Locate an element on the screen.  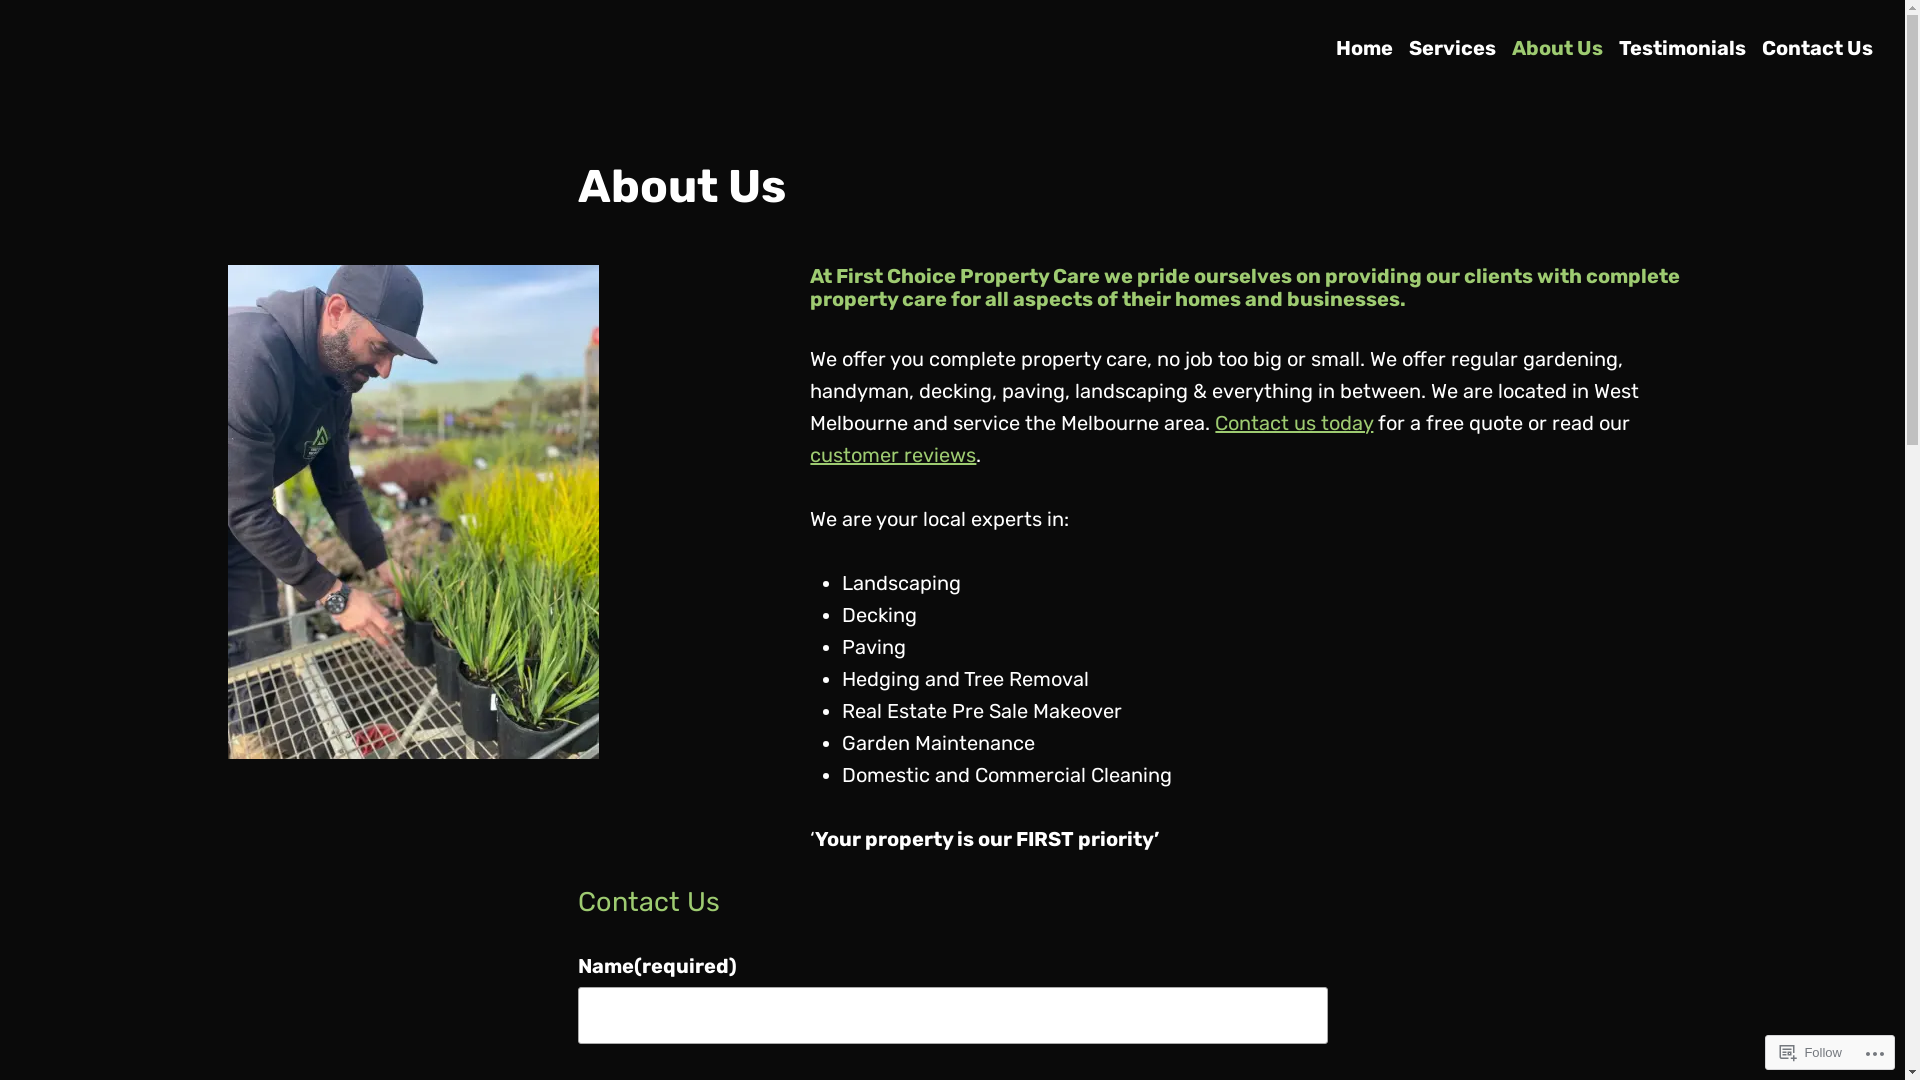
Contact us today is located at coordinates (1294, 423).